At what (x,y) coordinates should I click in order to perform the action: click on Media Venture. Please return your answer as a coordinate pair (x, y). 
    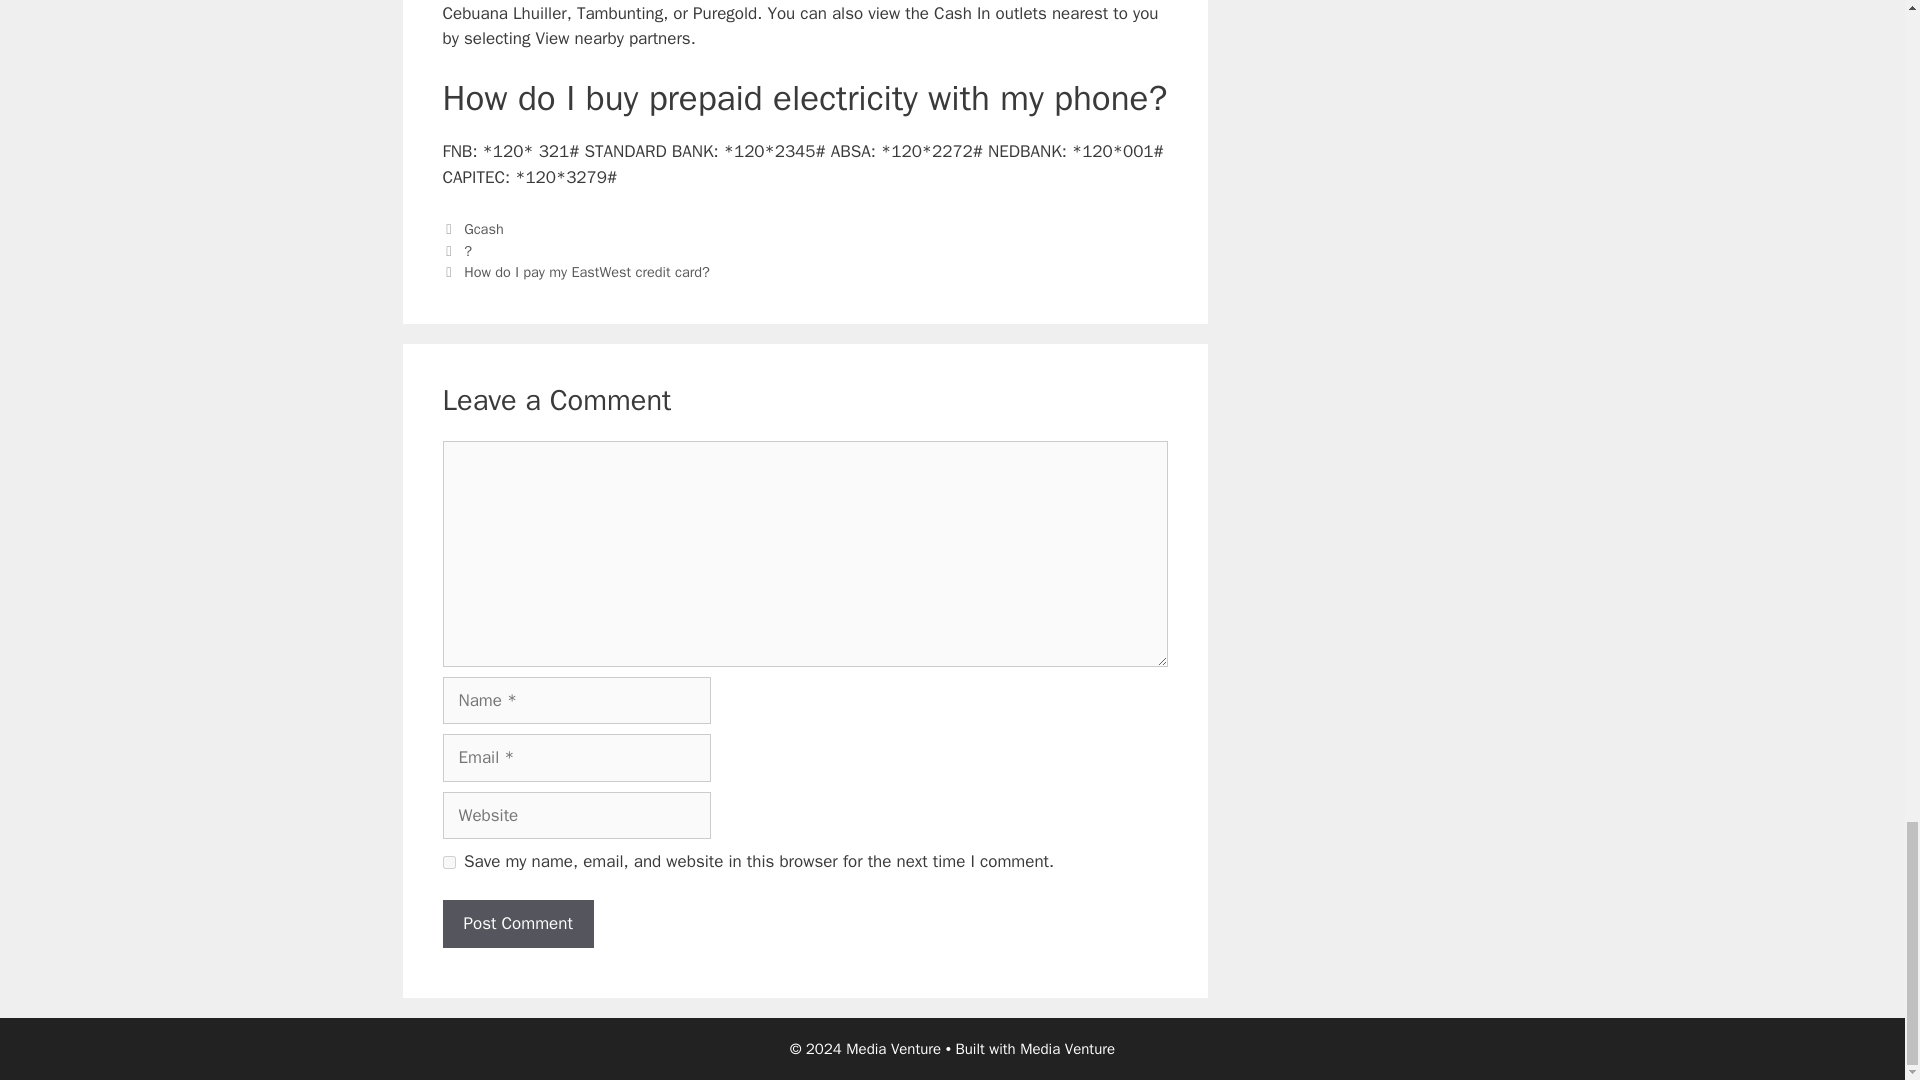
    Looking at the image, I should click on (1067, 1049).